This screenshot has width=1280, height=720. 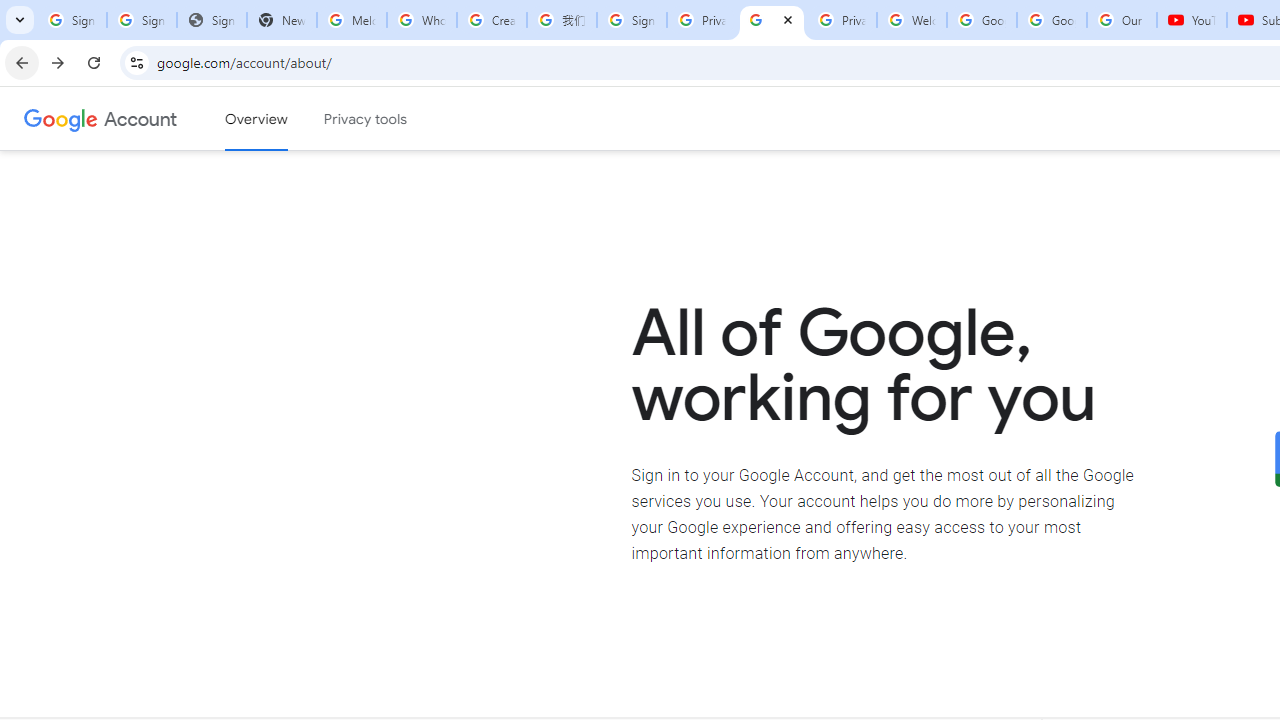 What do you see at coordinates (285, 116) in the screenshot?
I see `Skip to Content` at bounding box center [285, 116].